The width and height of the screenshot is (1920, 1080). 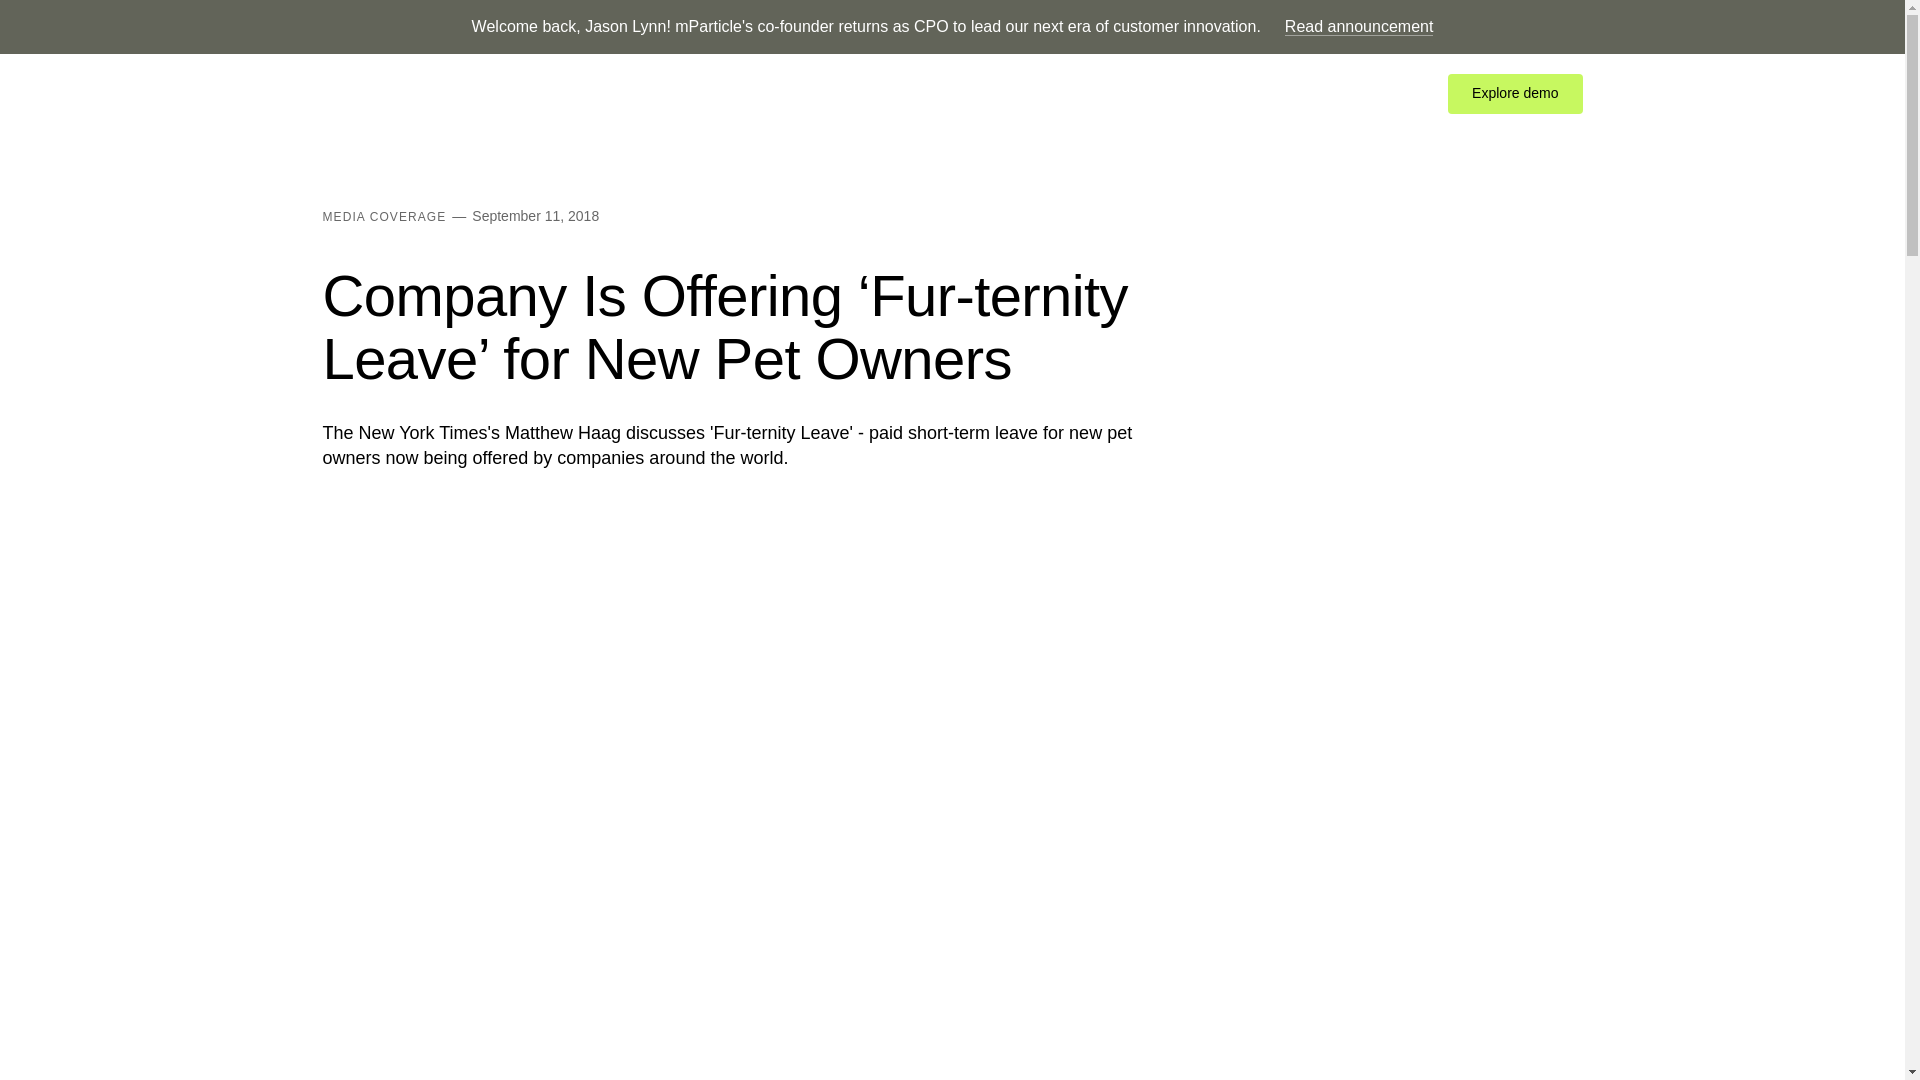 What do you see at coordinates (1300, 94) in the screenshot?
I see `Login` at bounding box center [1300, 94].